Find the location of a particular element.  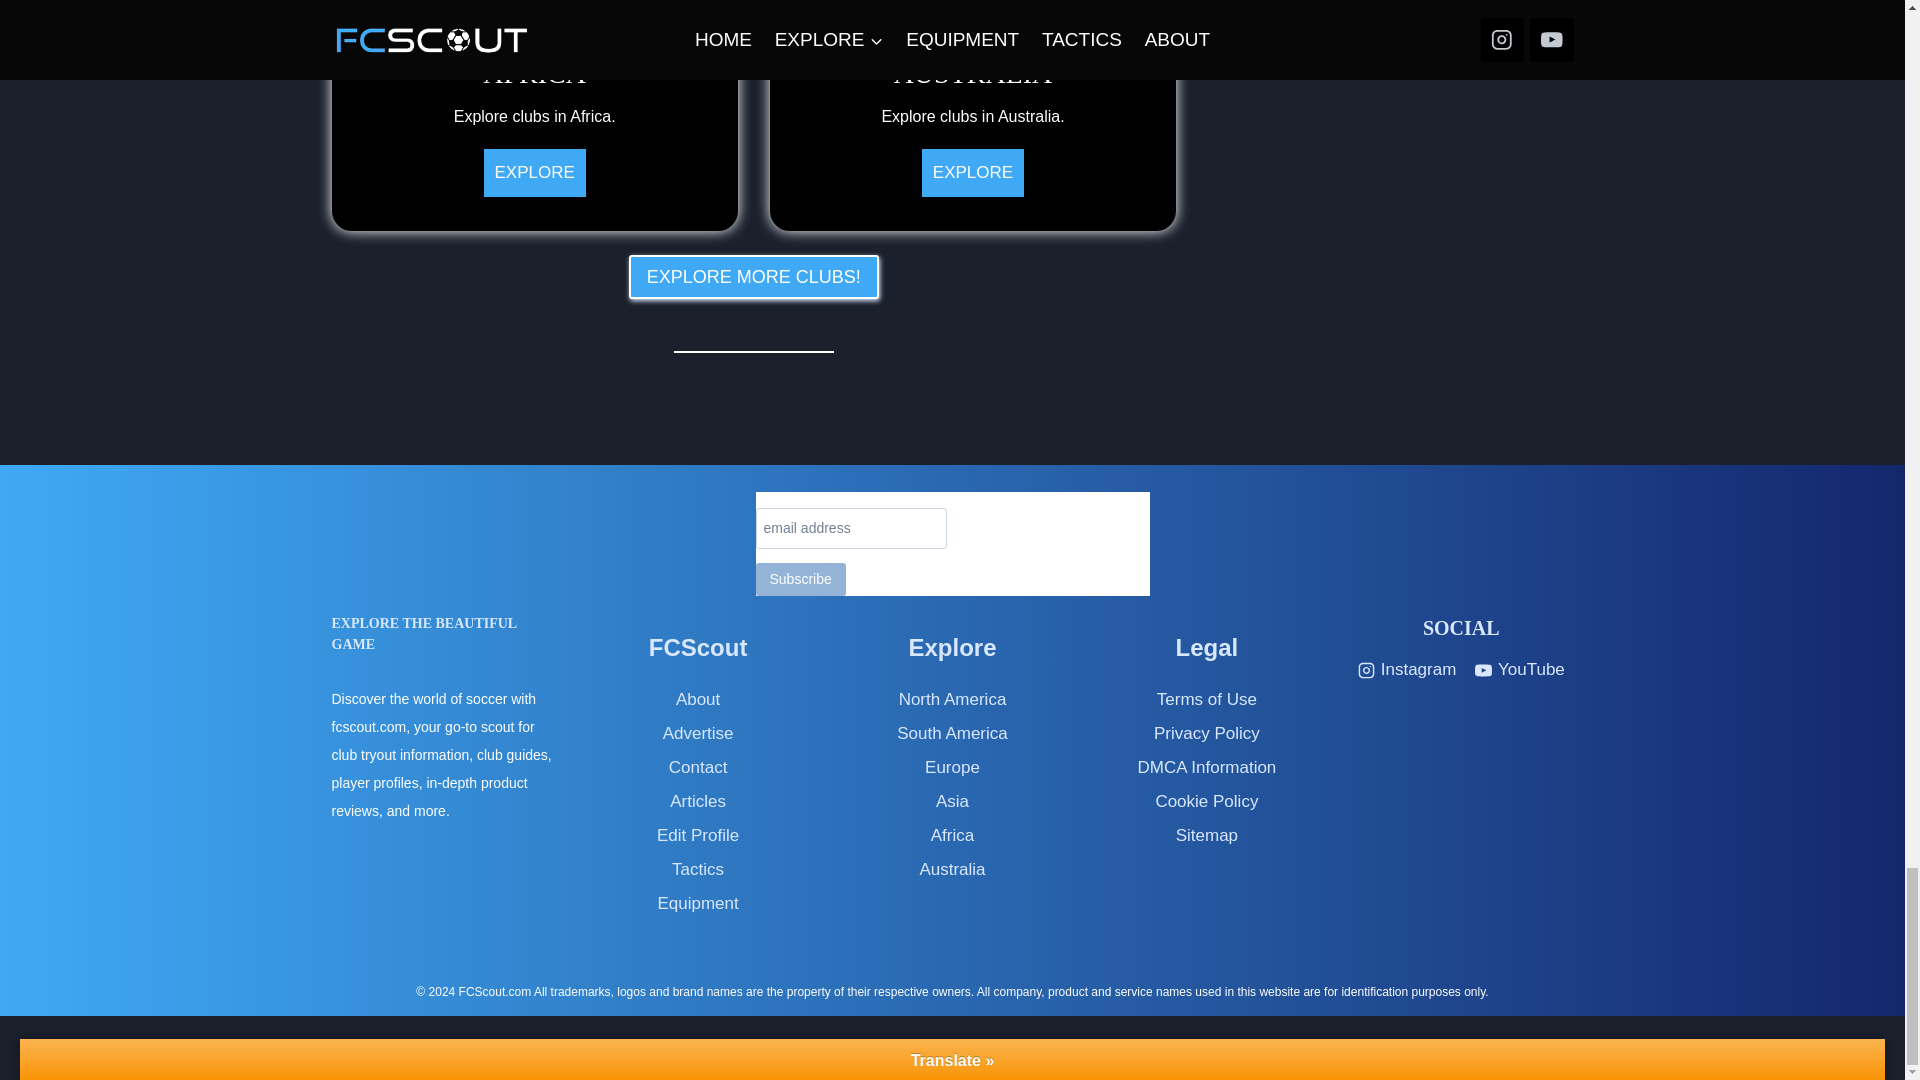

Subscribe is located at coordinates (754, 276).